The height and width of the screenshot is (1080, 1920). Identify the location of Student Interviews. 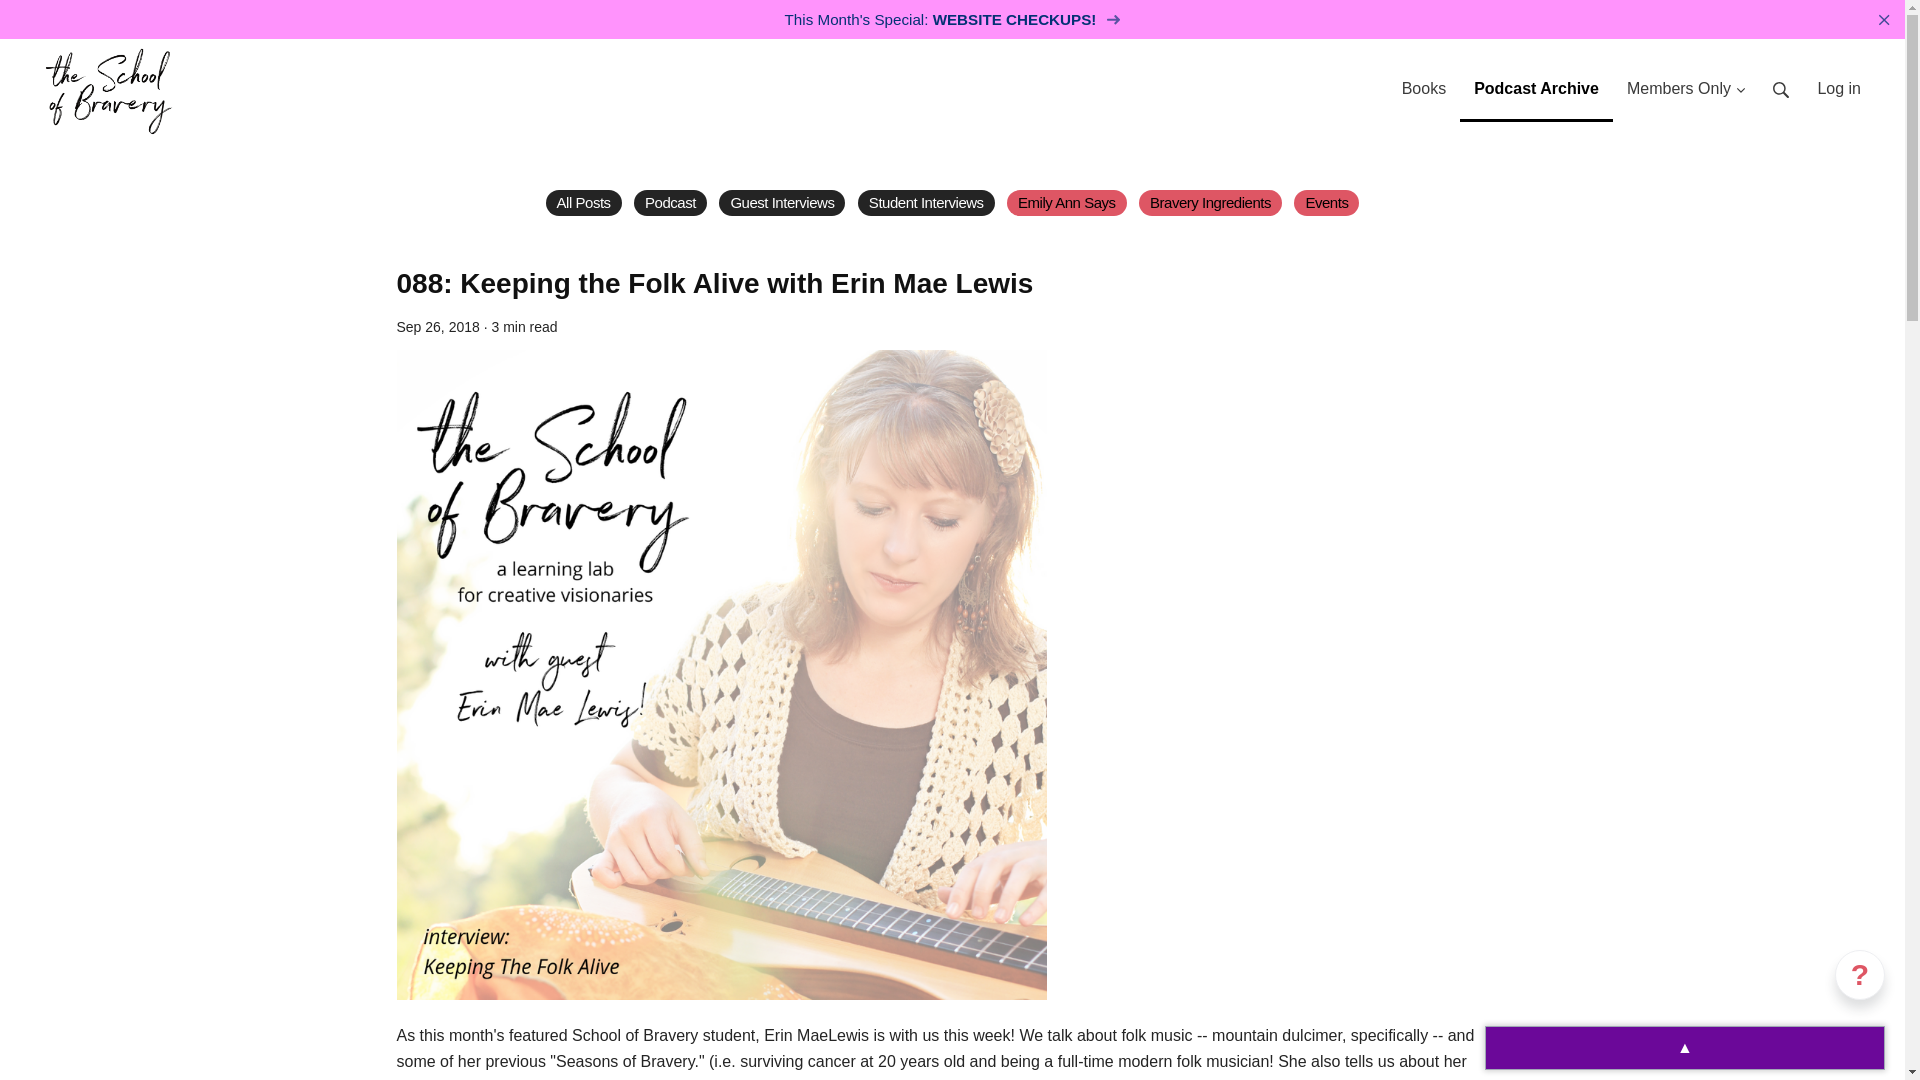
(926, 203).